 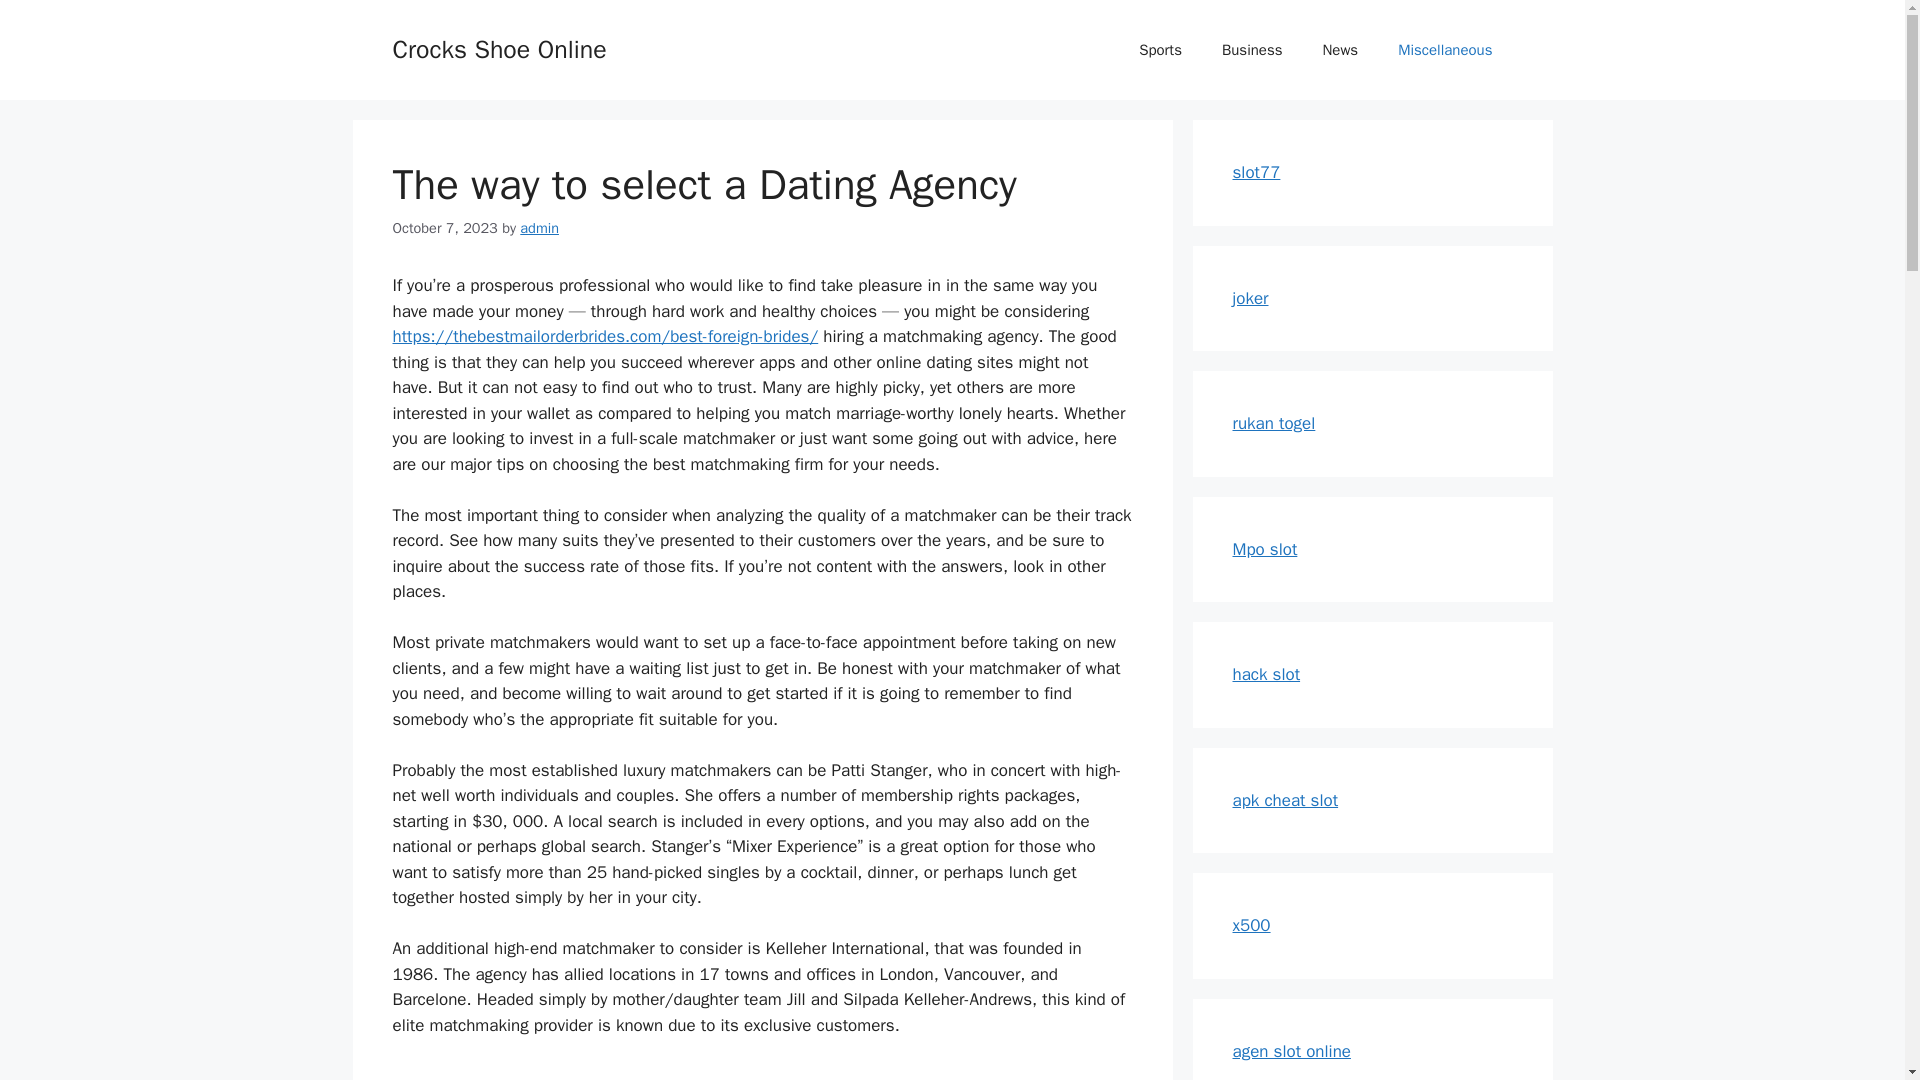 What do you see at coordinates (539, 228) in the screenshot?
I see `admin` at bounding box center [539, 228].